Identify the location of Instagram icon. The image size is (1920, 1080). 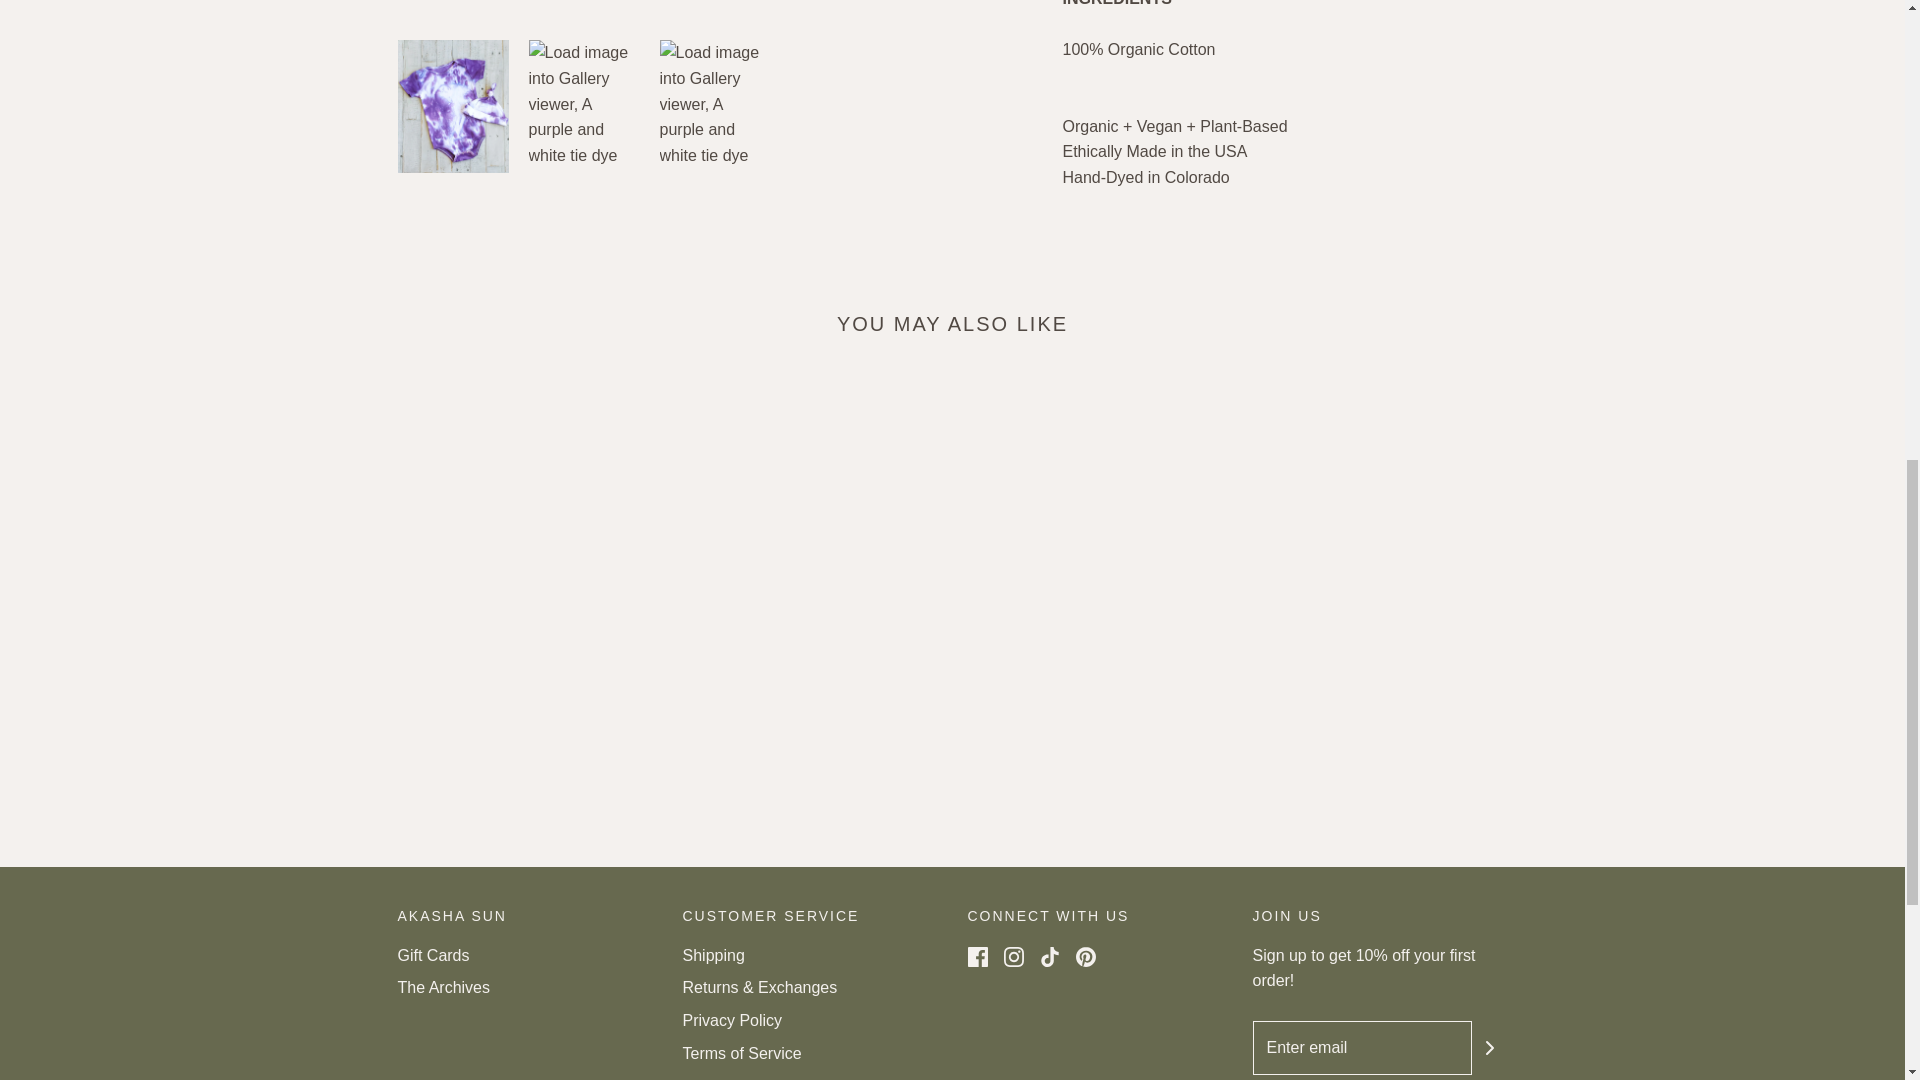
(1014, 956).